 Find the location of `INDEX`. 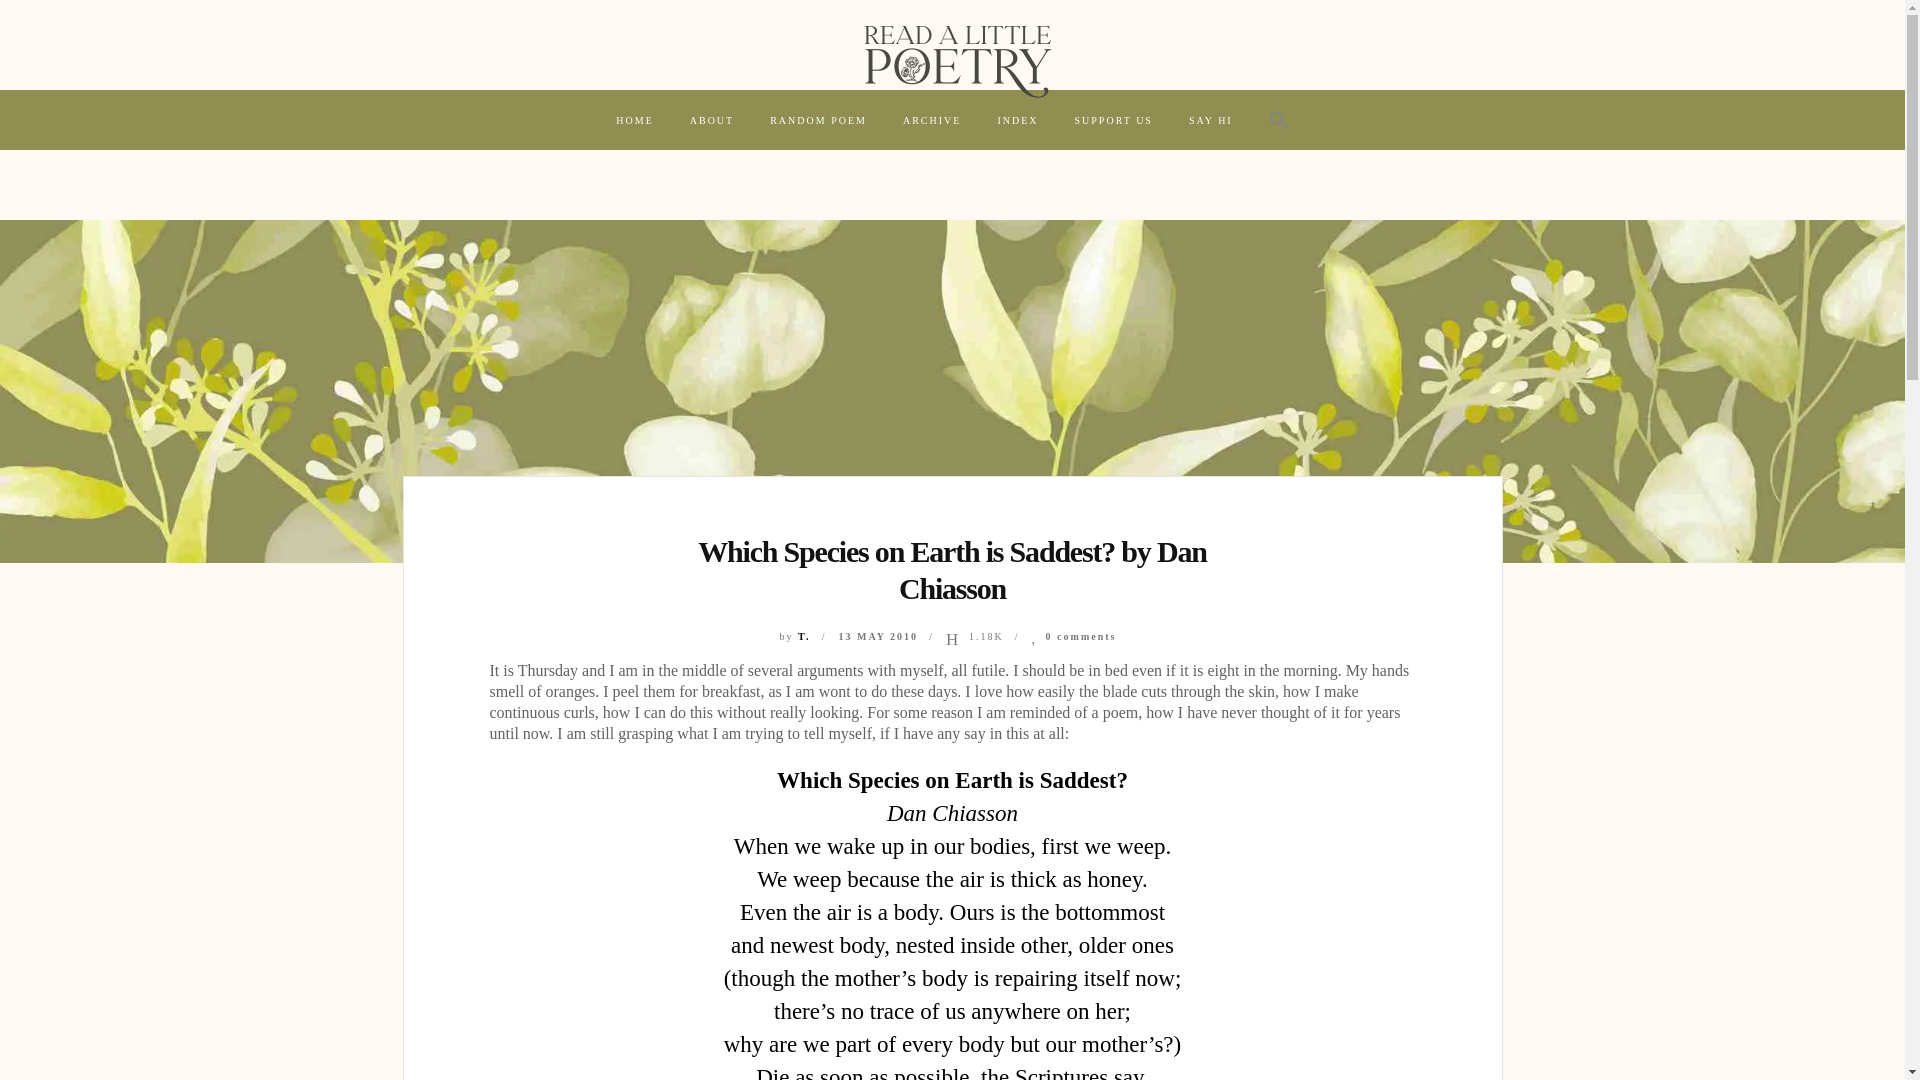

INDEX is located at coordinates (1018, 120).